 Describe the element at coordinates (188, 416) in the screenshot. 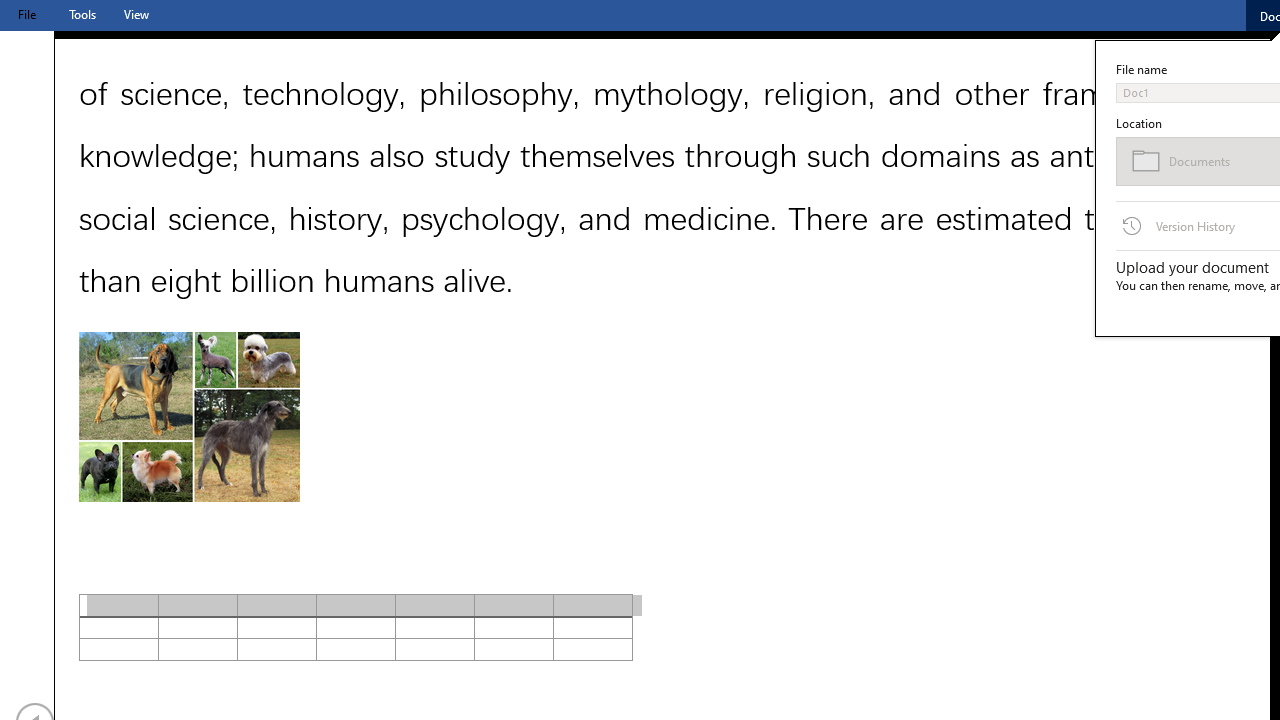

I see `Morphological variation in six dogs` at that location.